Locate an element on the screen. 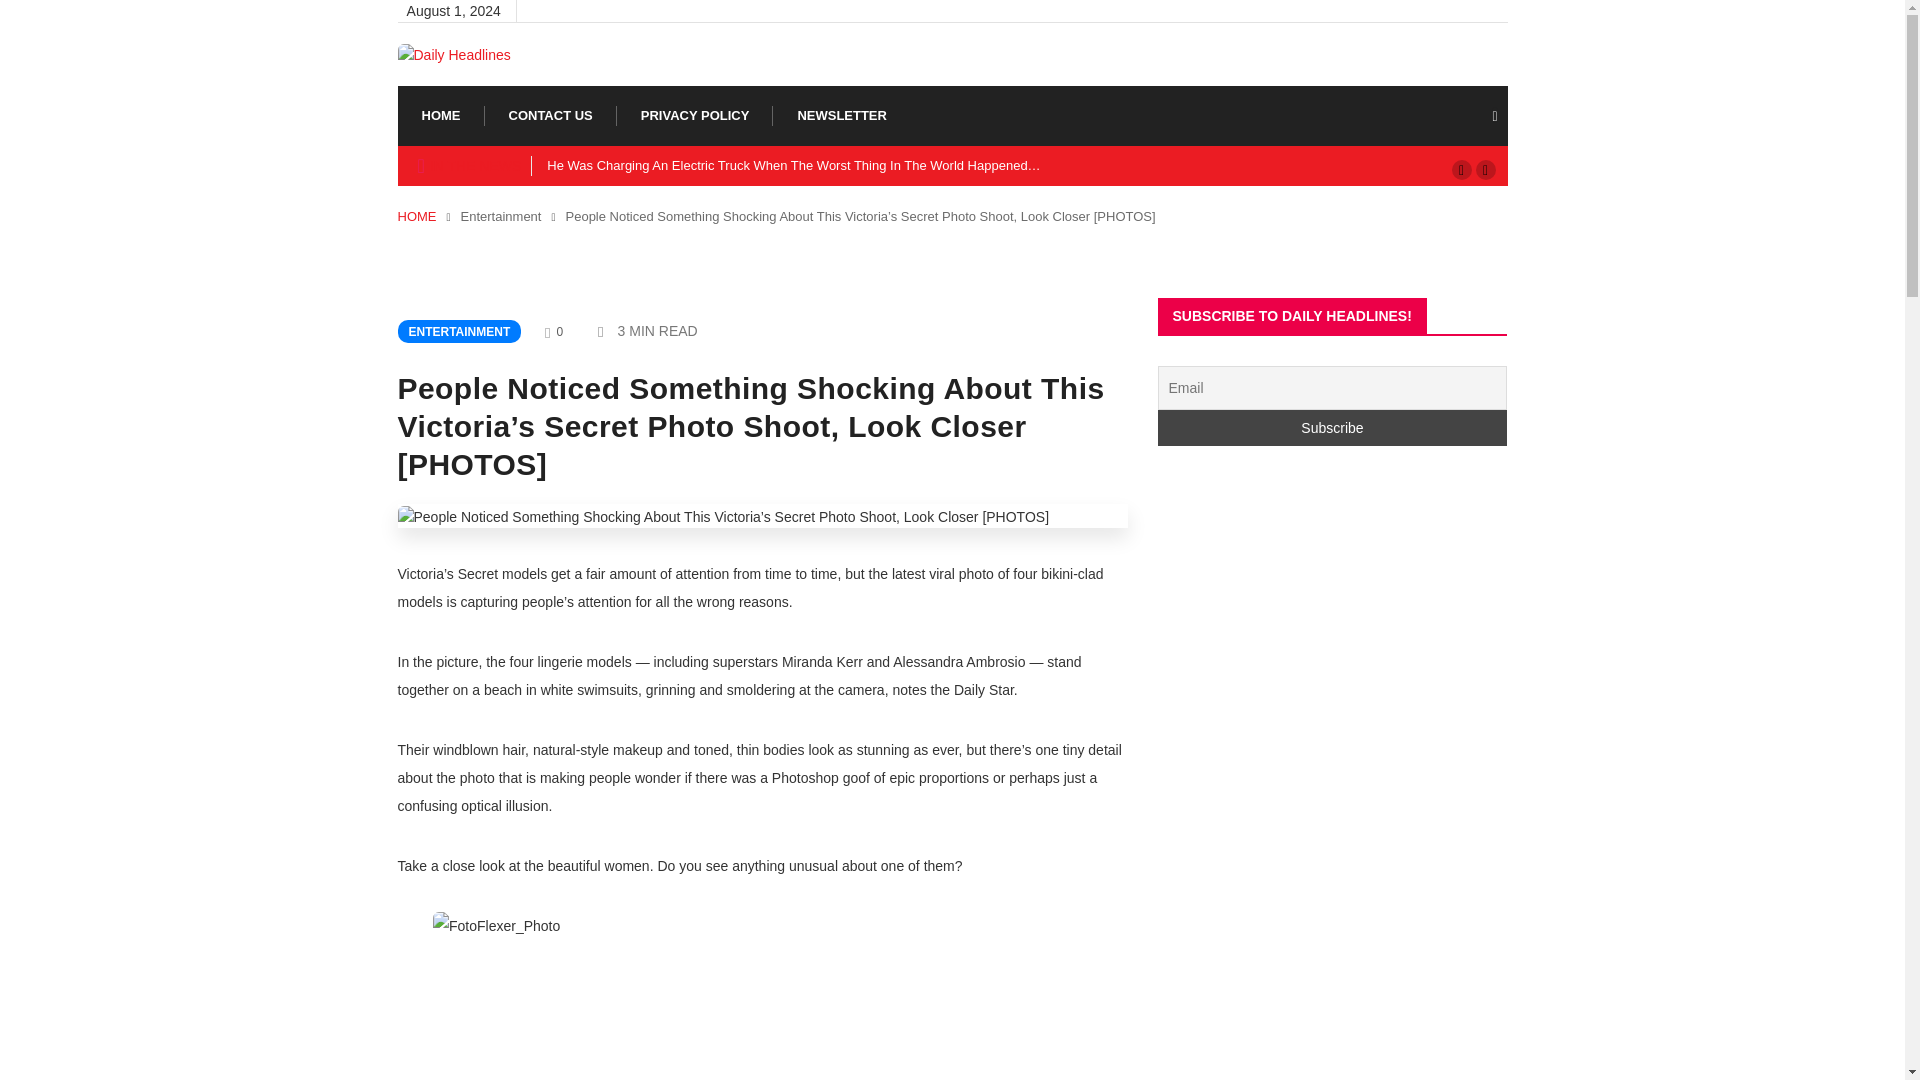  CONTACT US is located at coordinates (550, 116).